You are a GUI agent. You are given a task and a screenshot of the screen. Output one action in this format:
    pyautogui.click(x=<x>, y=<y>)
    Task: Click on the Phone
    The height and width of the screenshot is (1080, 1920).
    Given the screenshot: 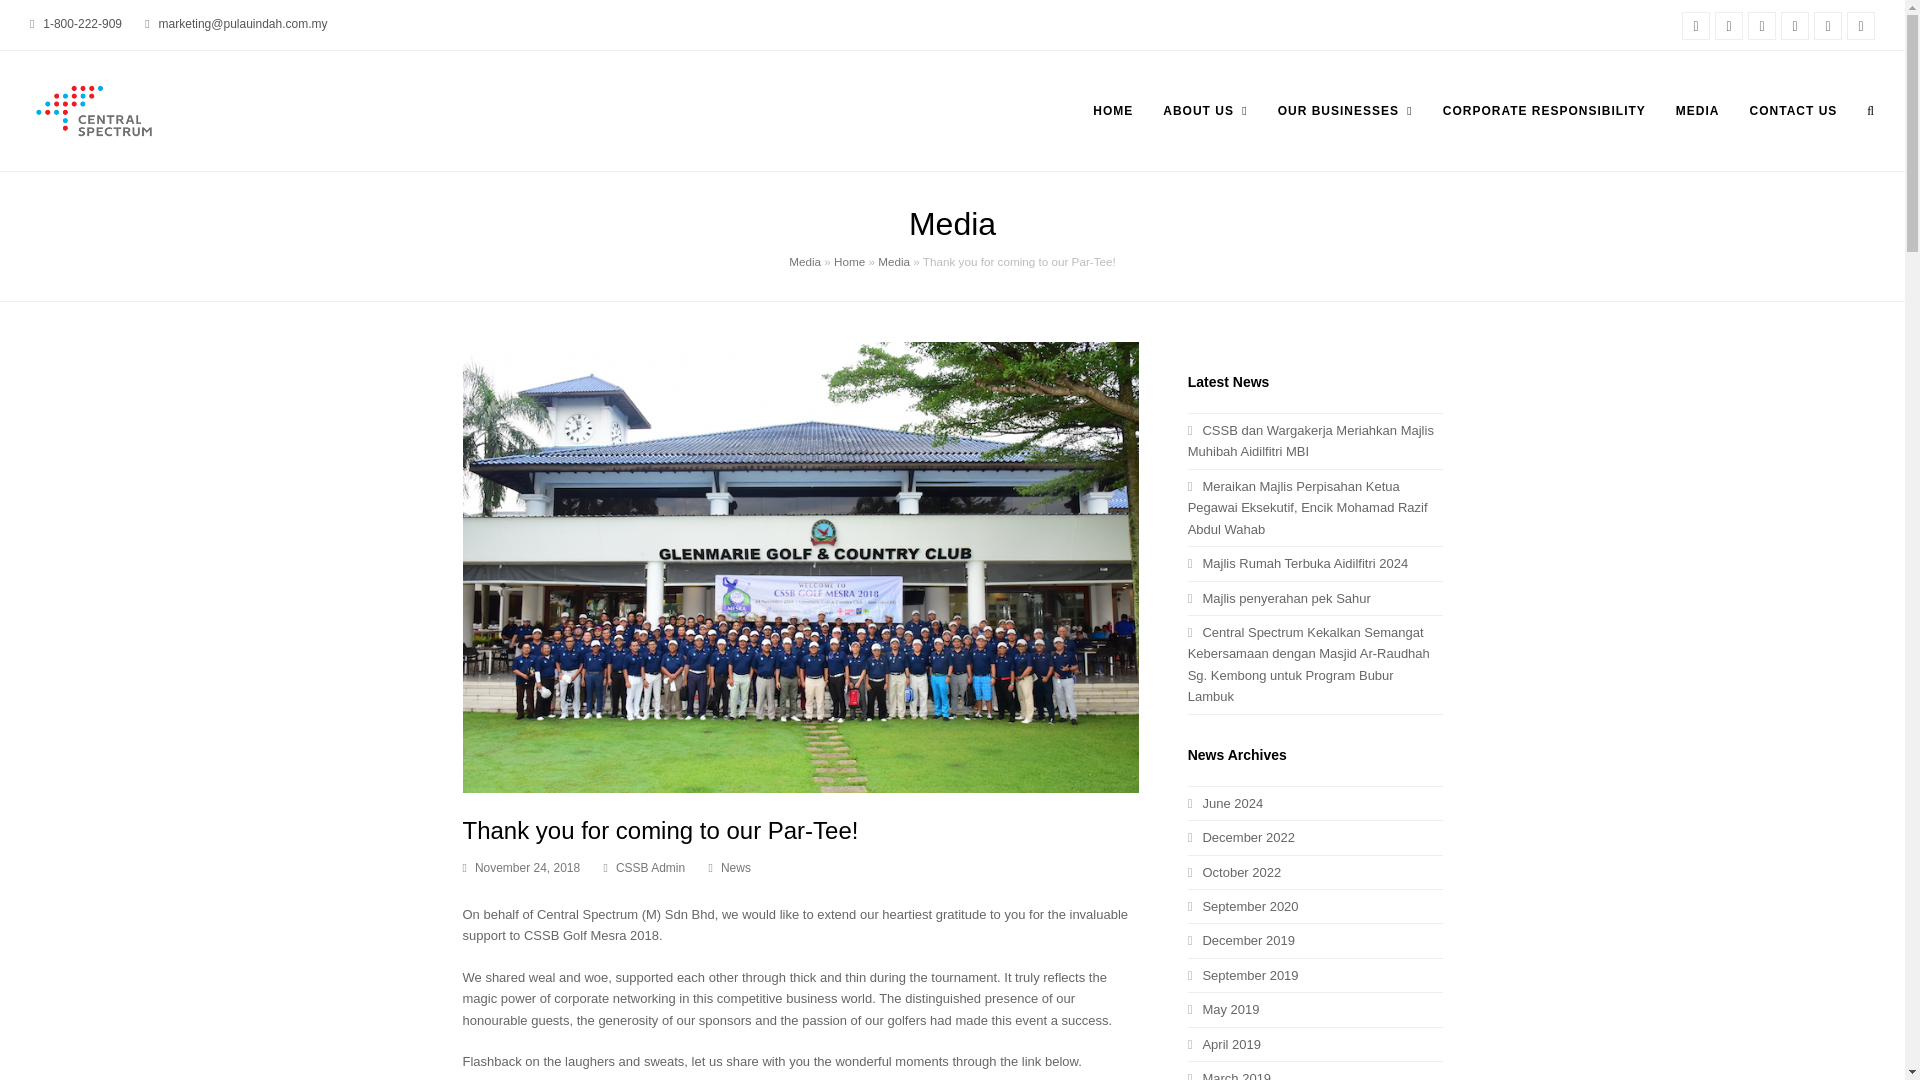 What is the action you would take?
    pyautogui.click(x=1861, y=25)
    